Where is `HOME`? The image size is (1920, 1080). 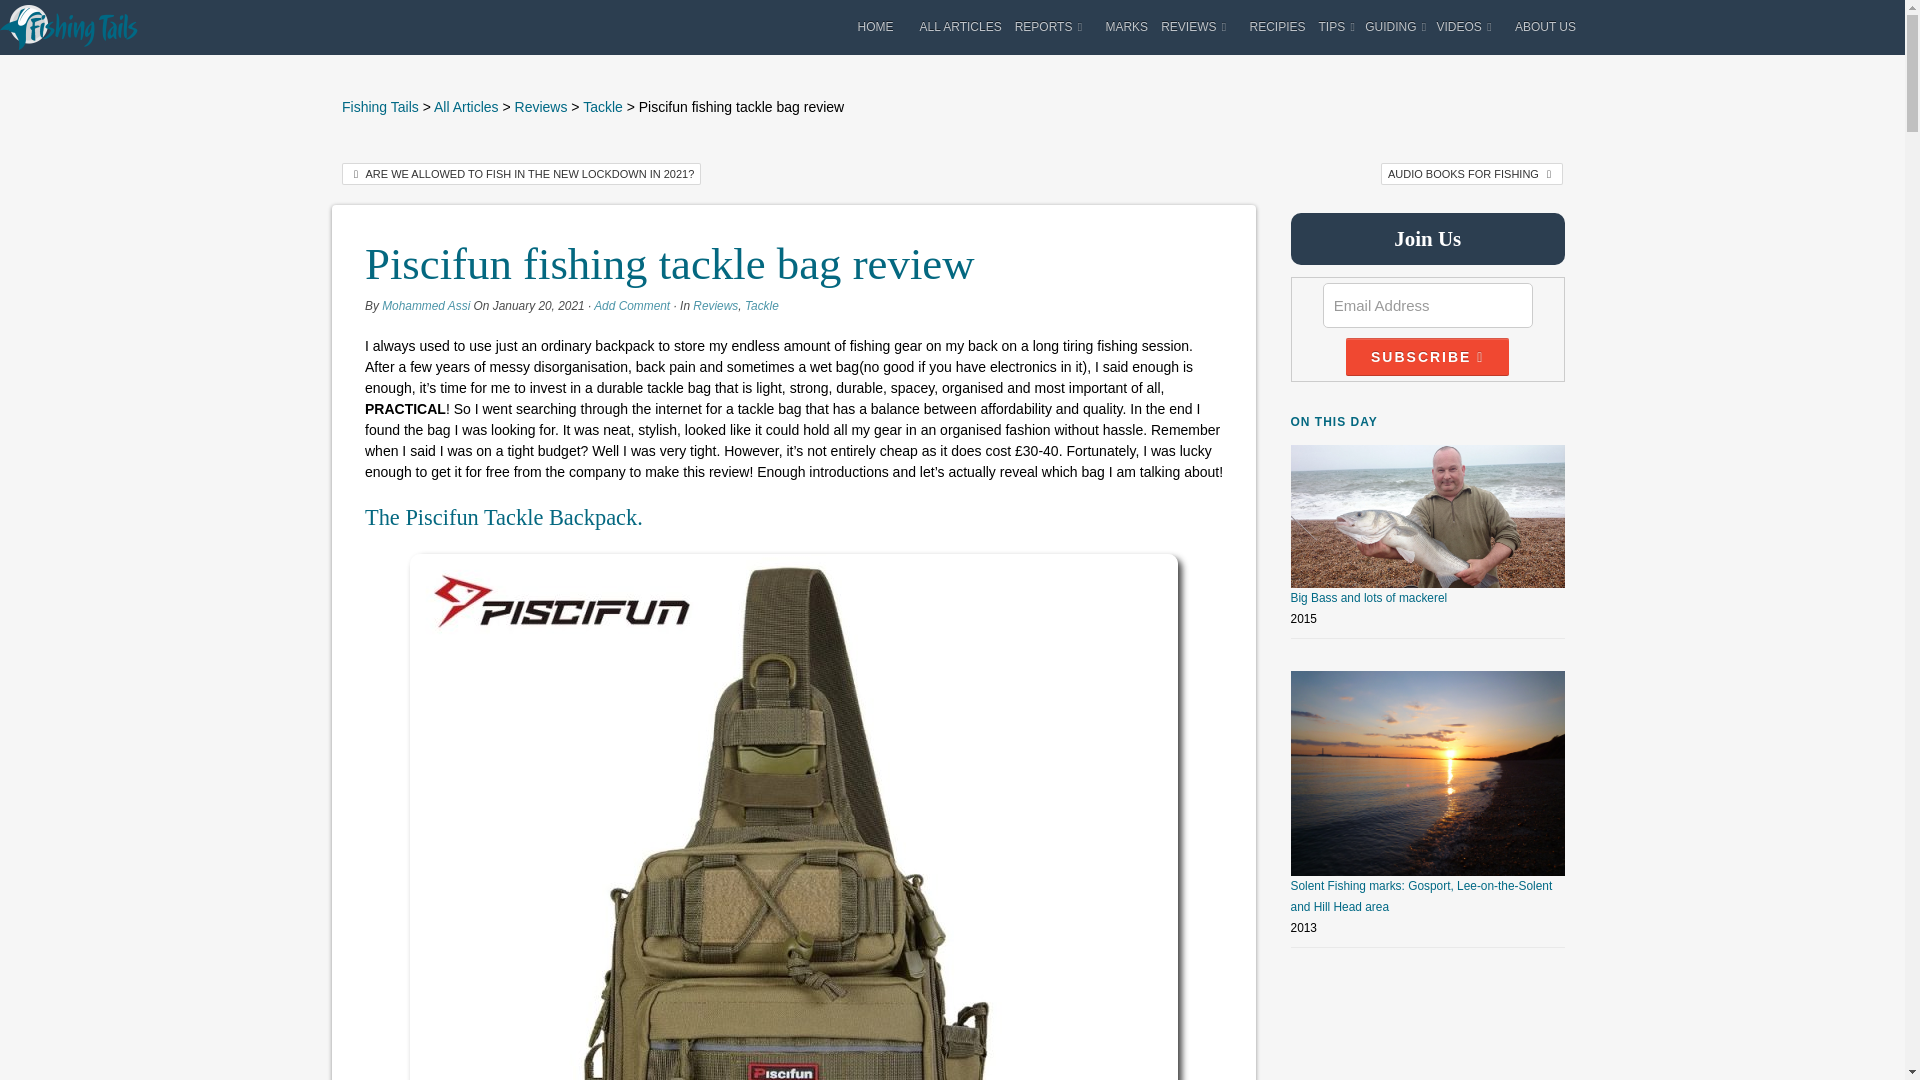 HOME is located at coordinates (875, 26).